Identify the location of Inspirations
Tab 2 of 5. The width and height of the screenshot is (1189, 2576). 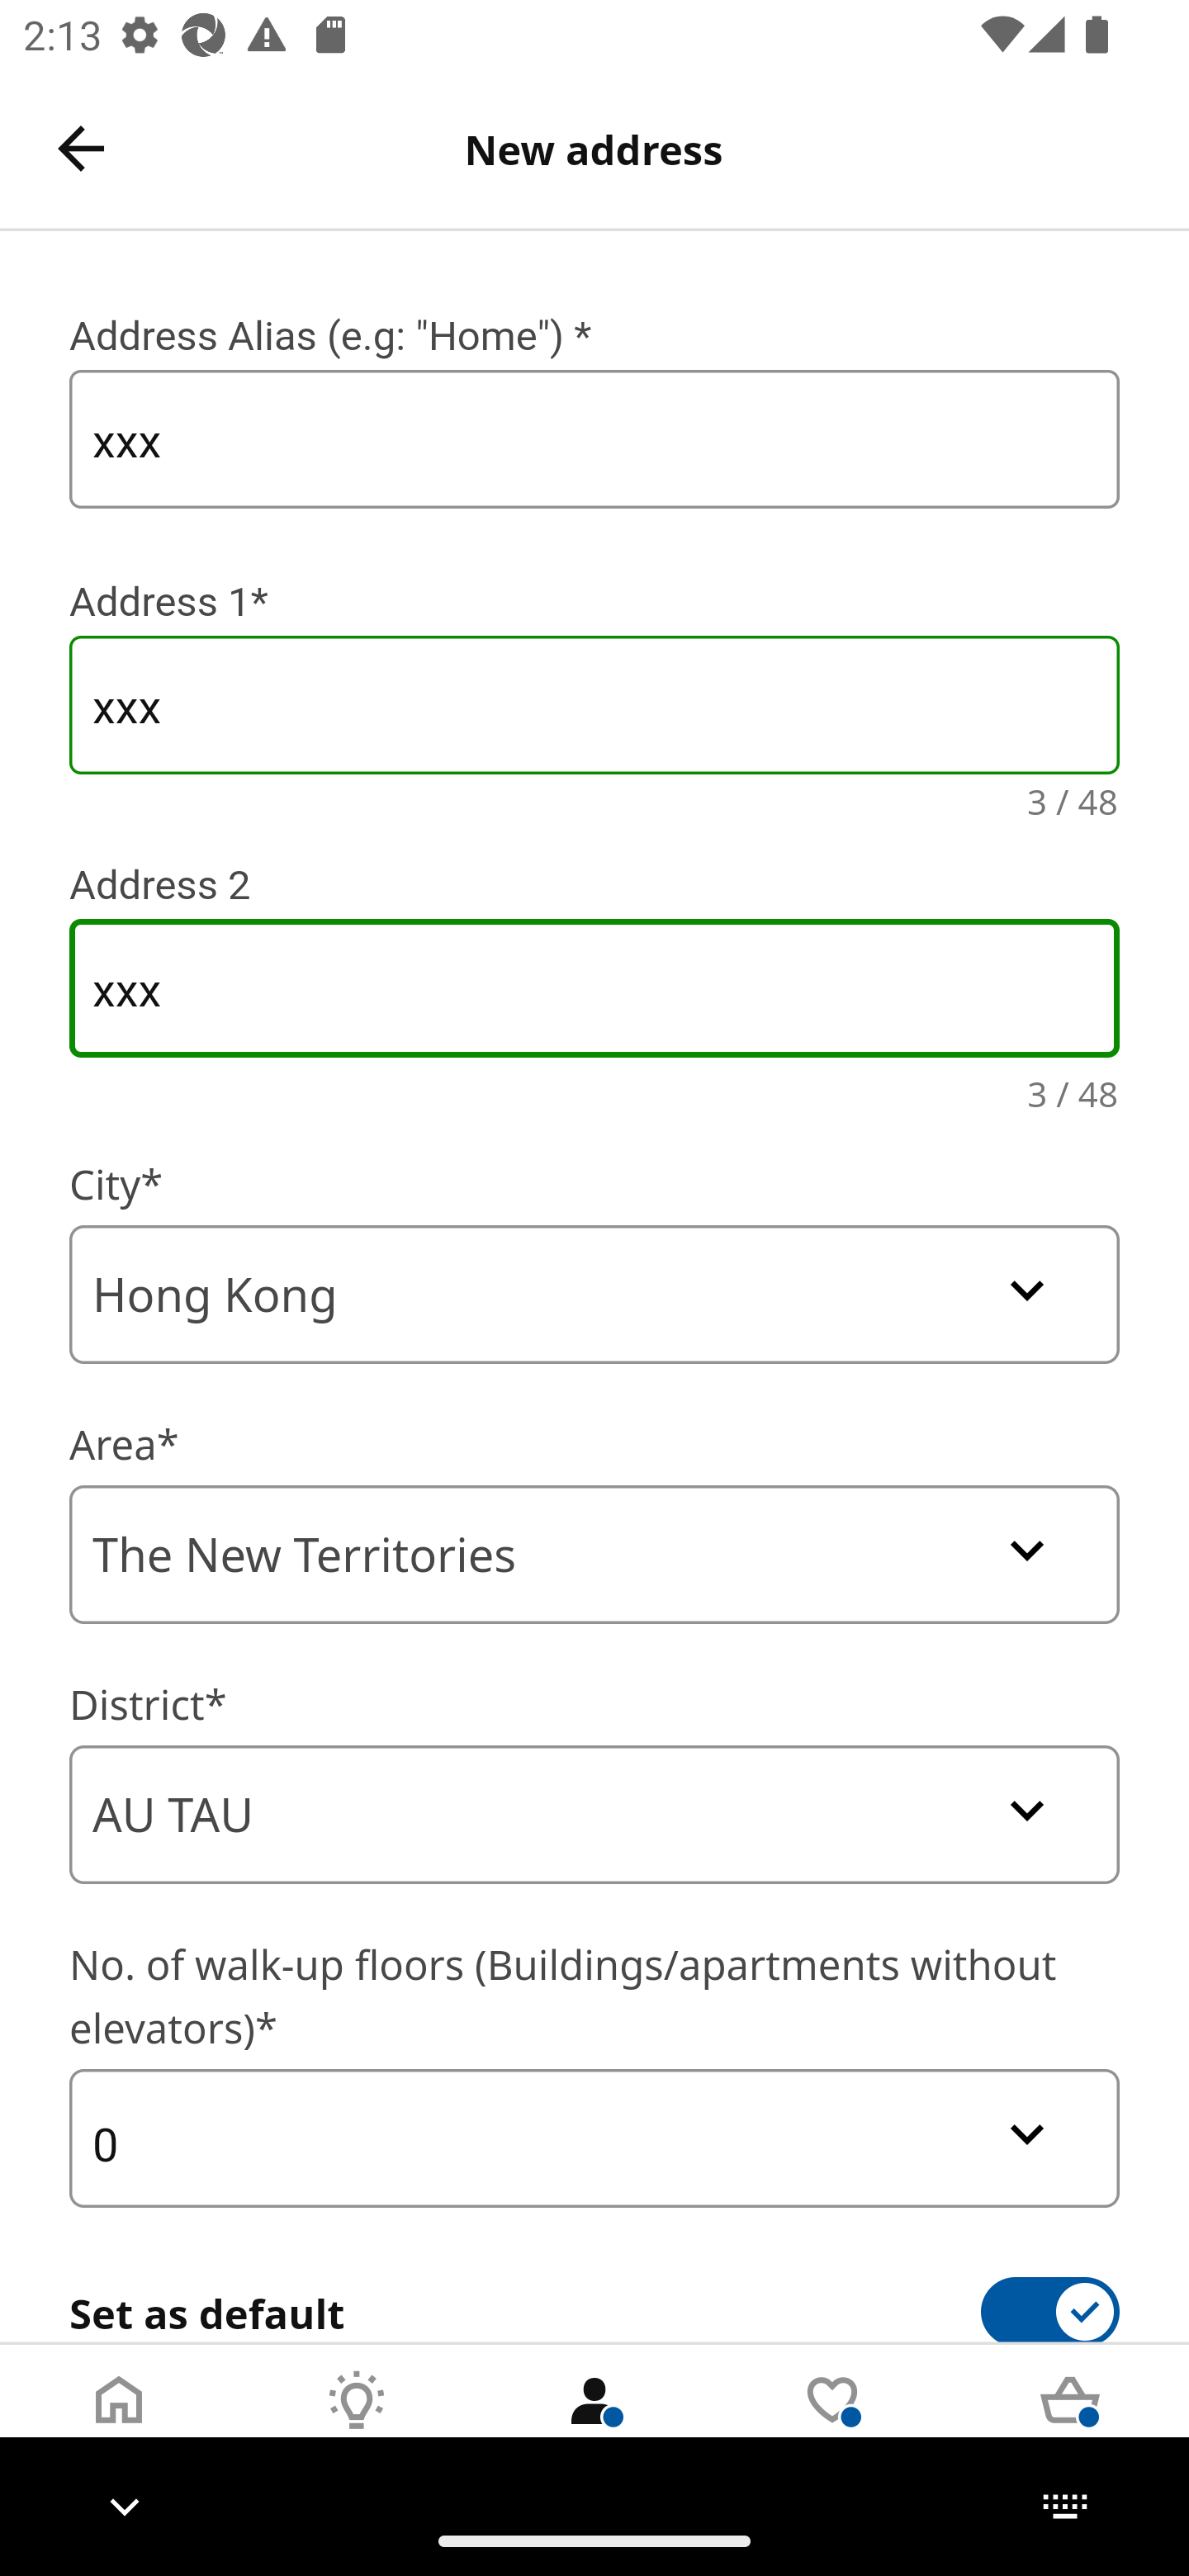
(357, 2425).